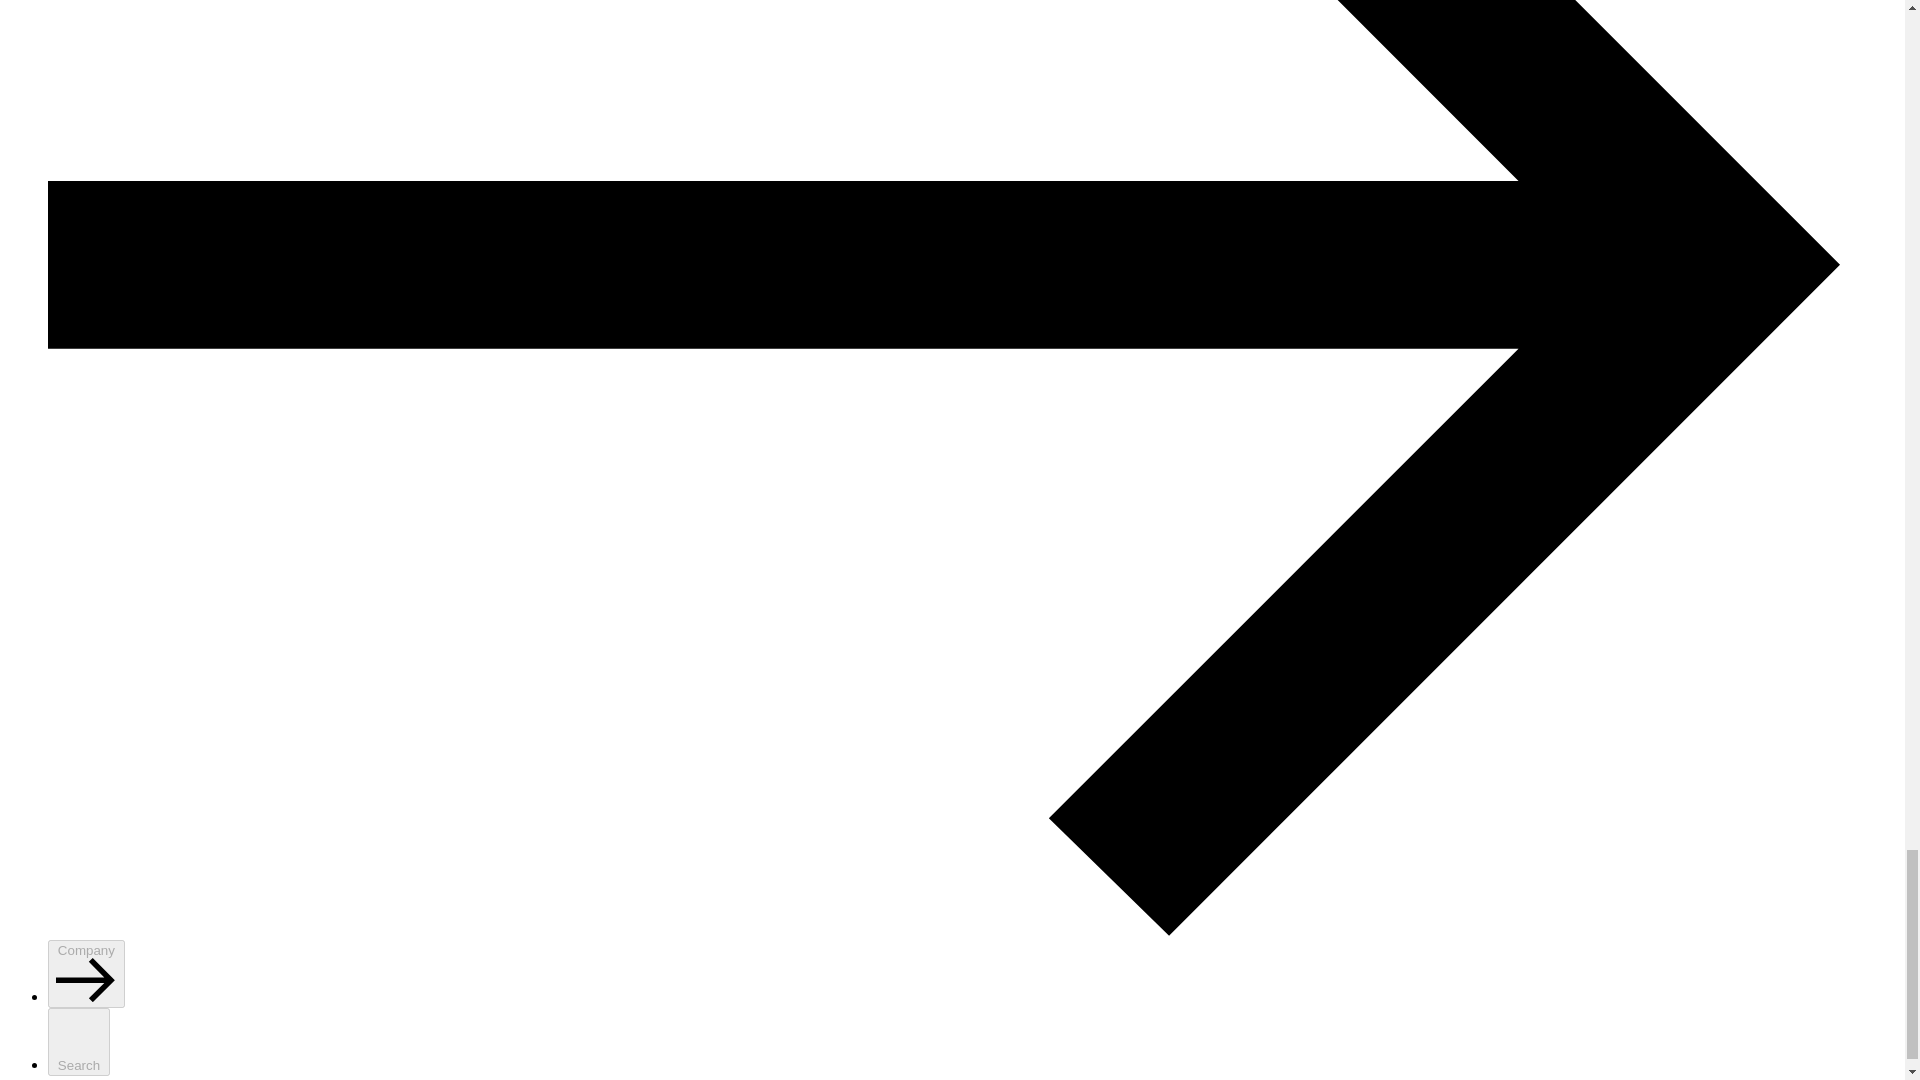 Image resolution: width=1920 pixels, height=1080 pixels. I want to click on Company, so click(86, 973).